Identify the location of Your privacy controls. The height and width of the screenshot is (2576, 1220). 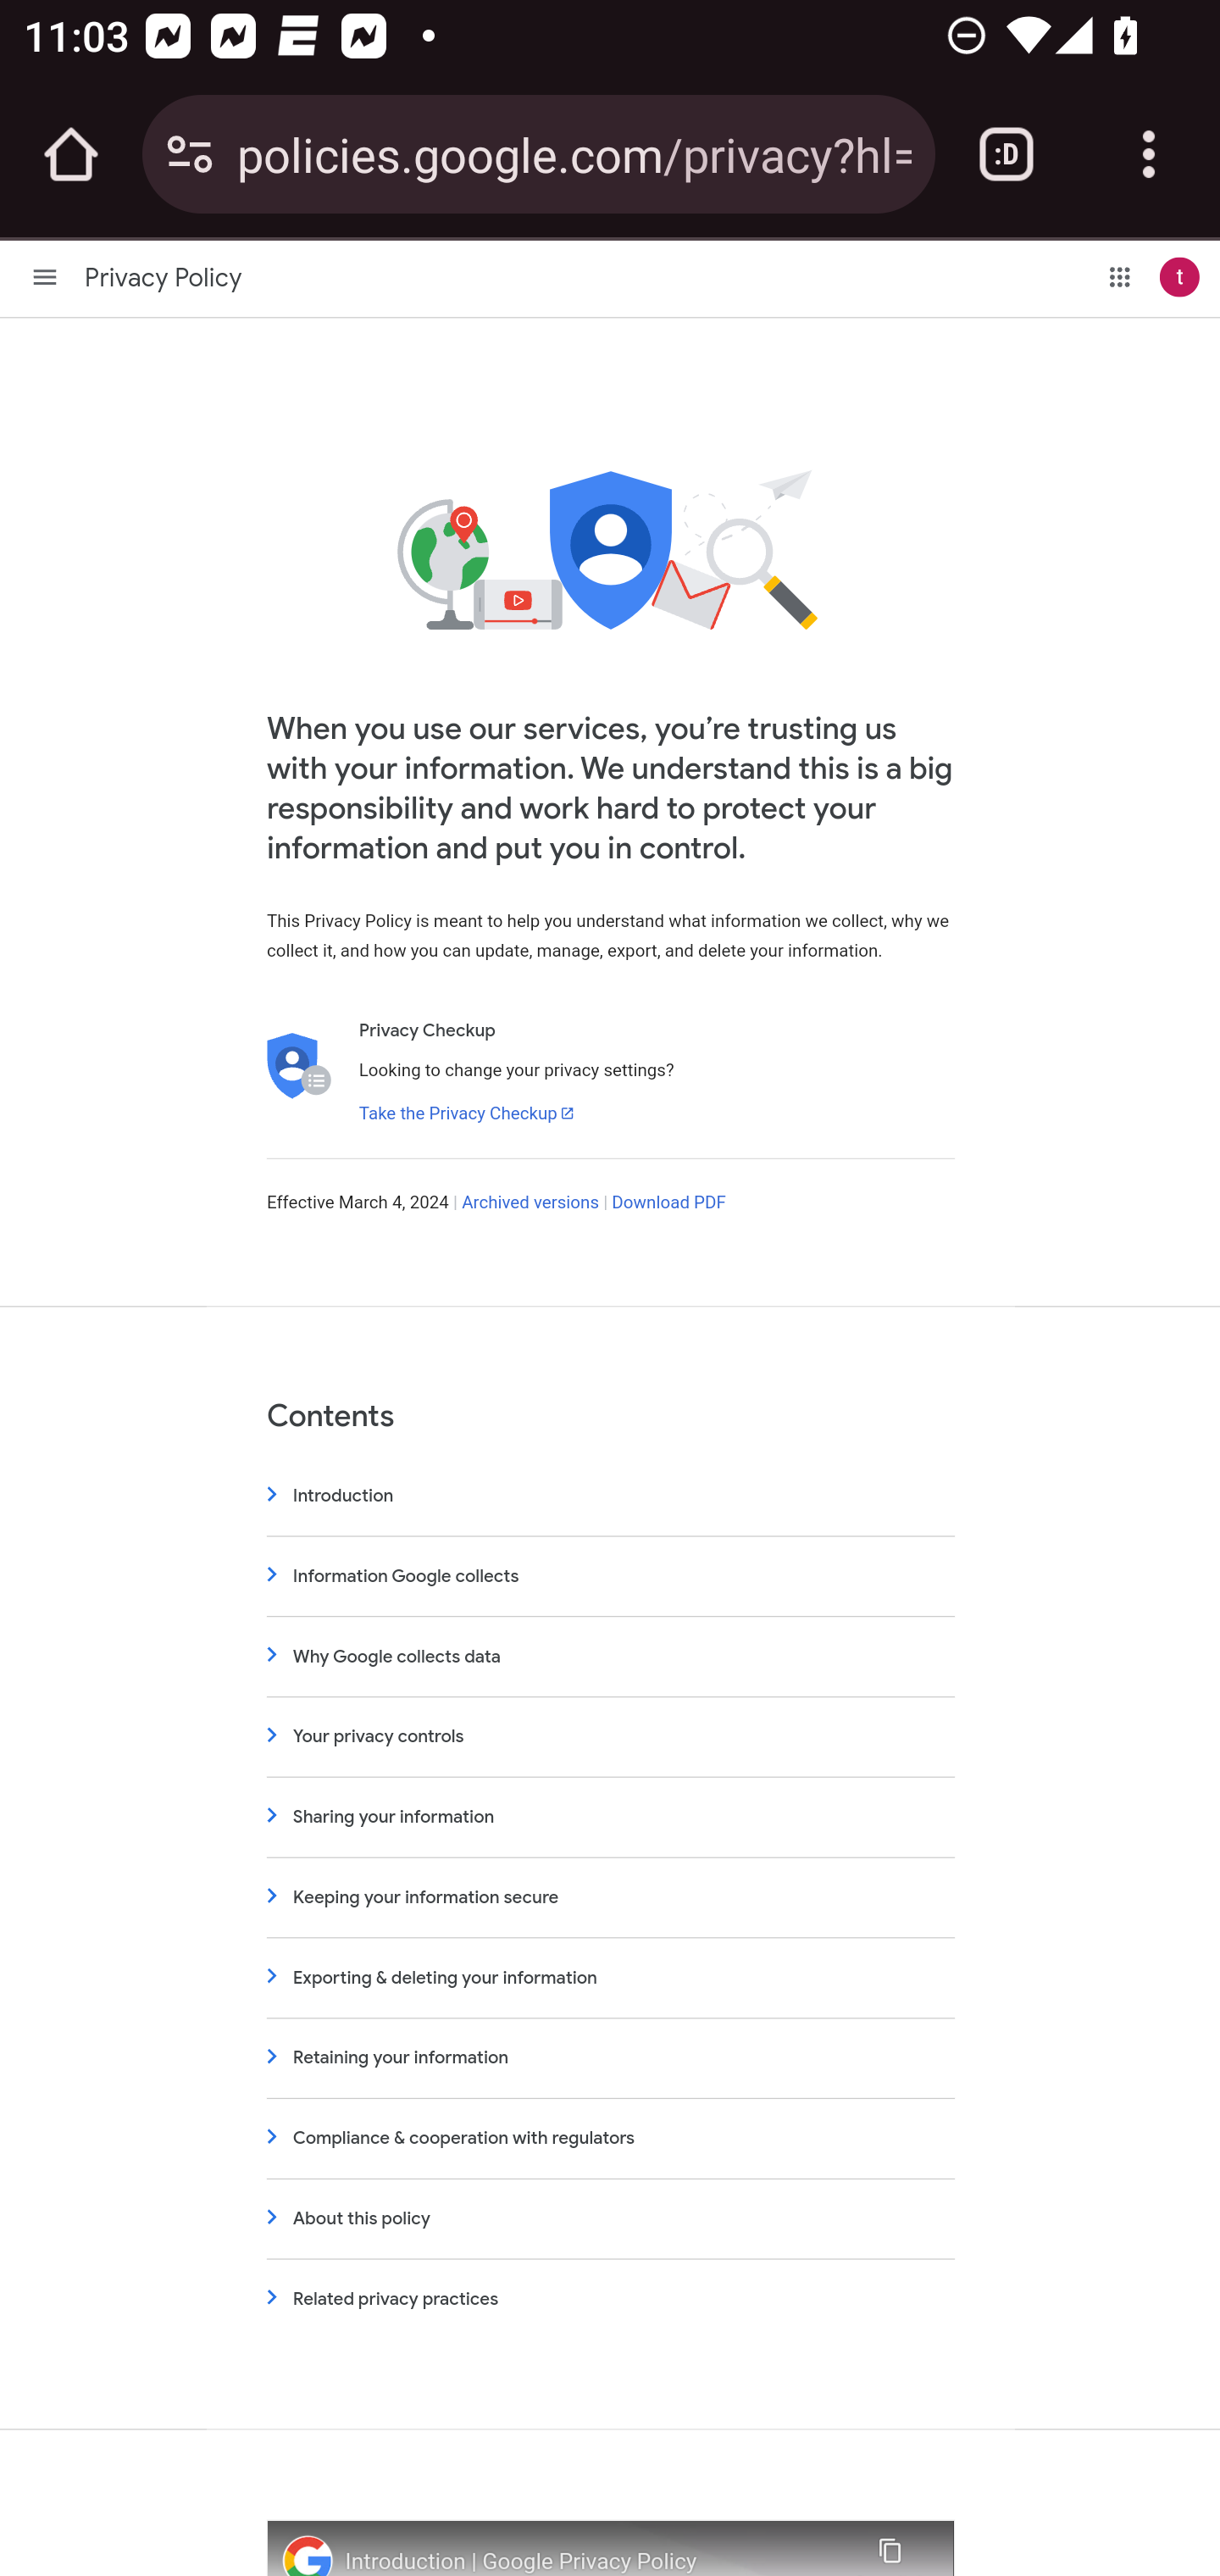
(610, 1735).